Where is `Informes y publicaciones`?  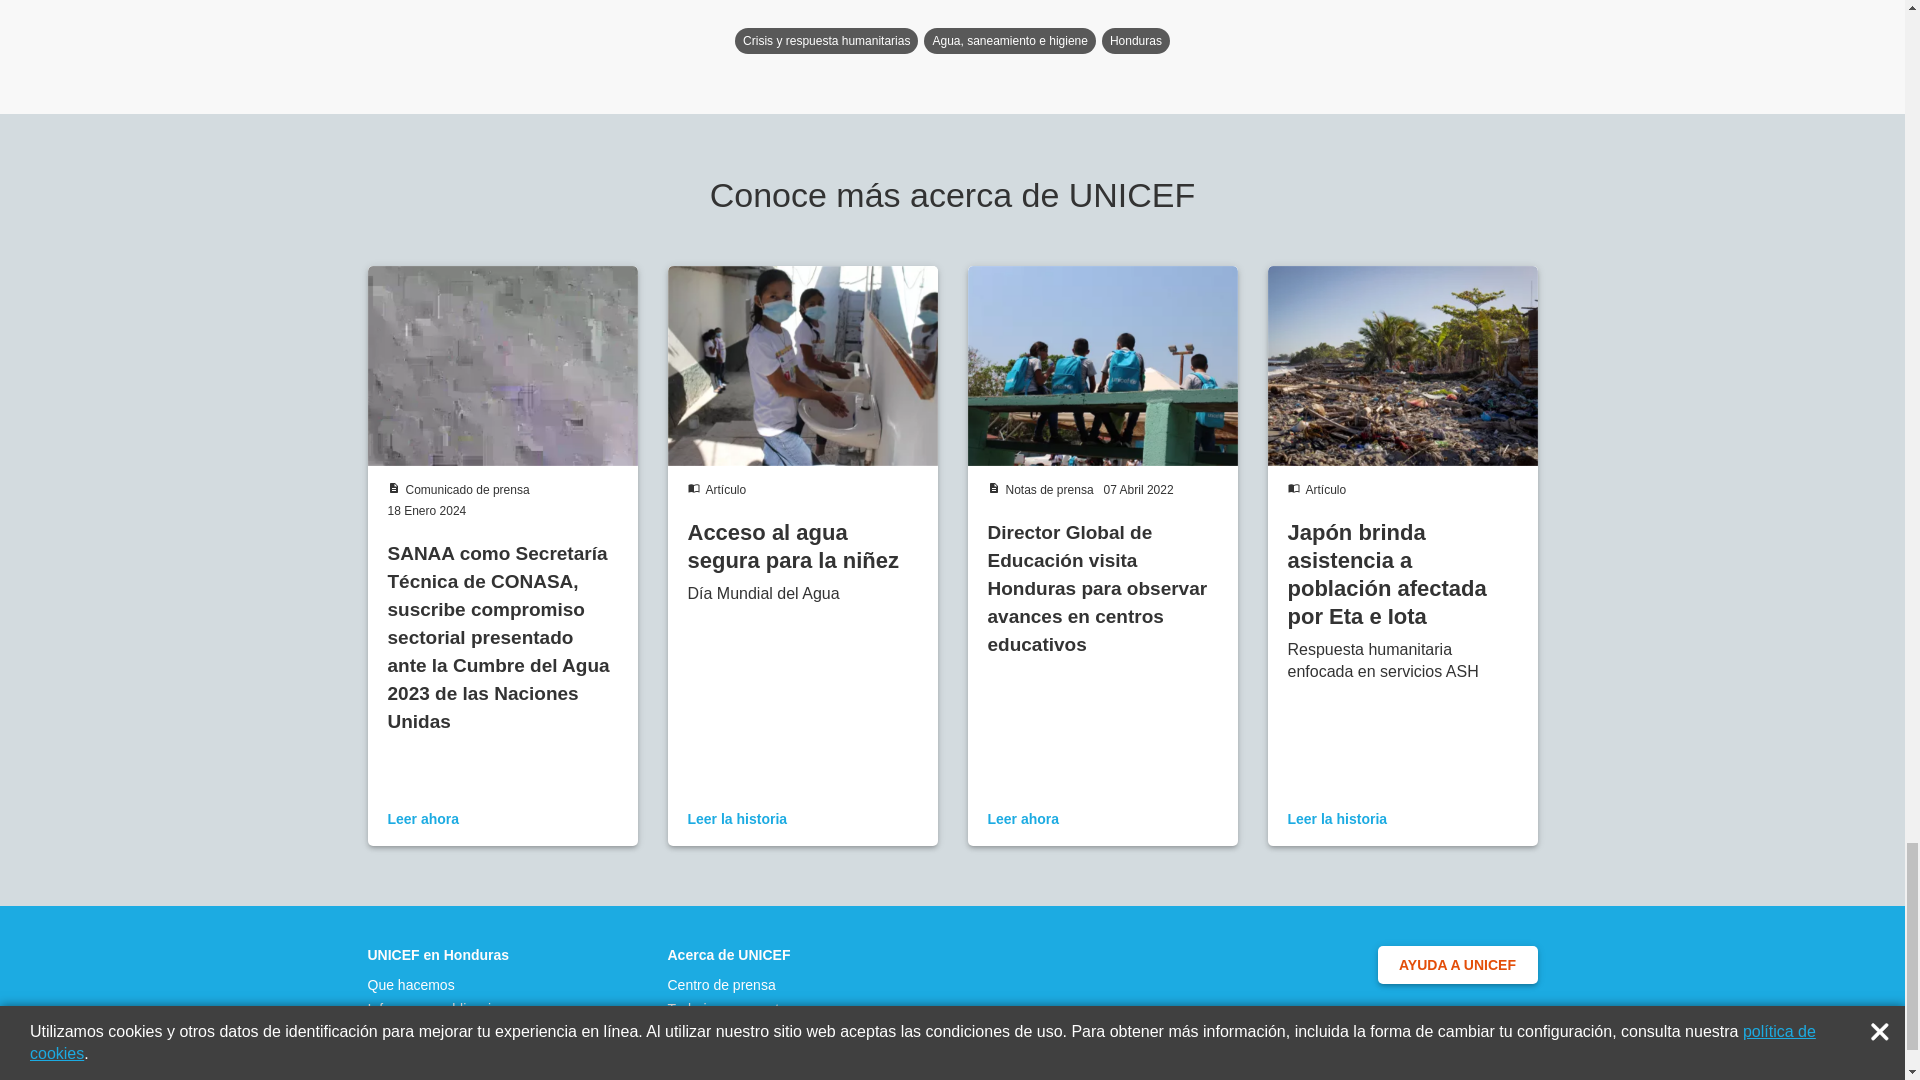 Informes y publicaciones is located at coordinates (445, 1009).